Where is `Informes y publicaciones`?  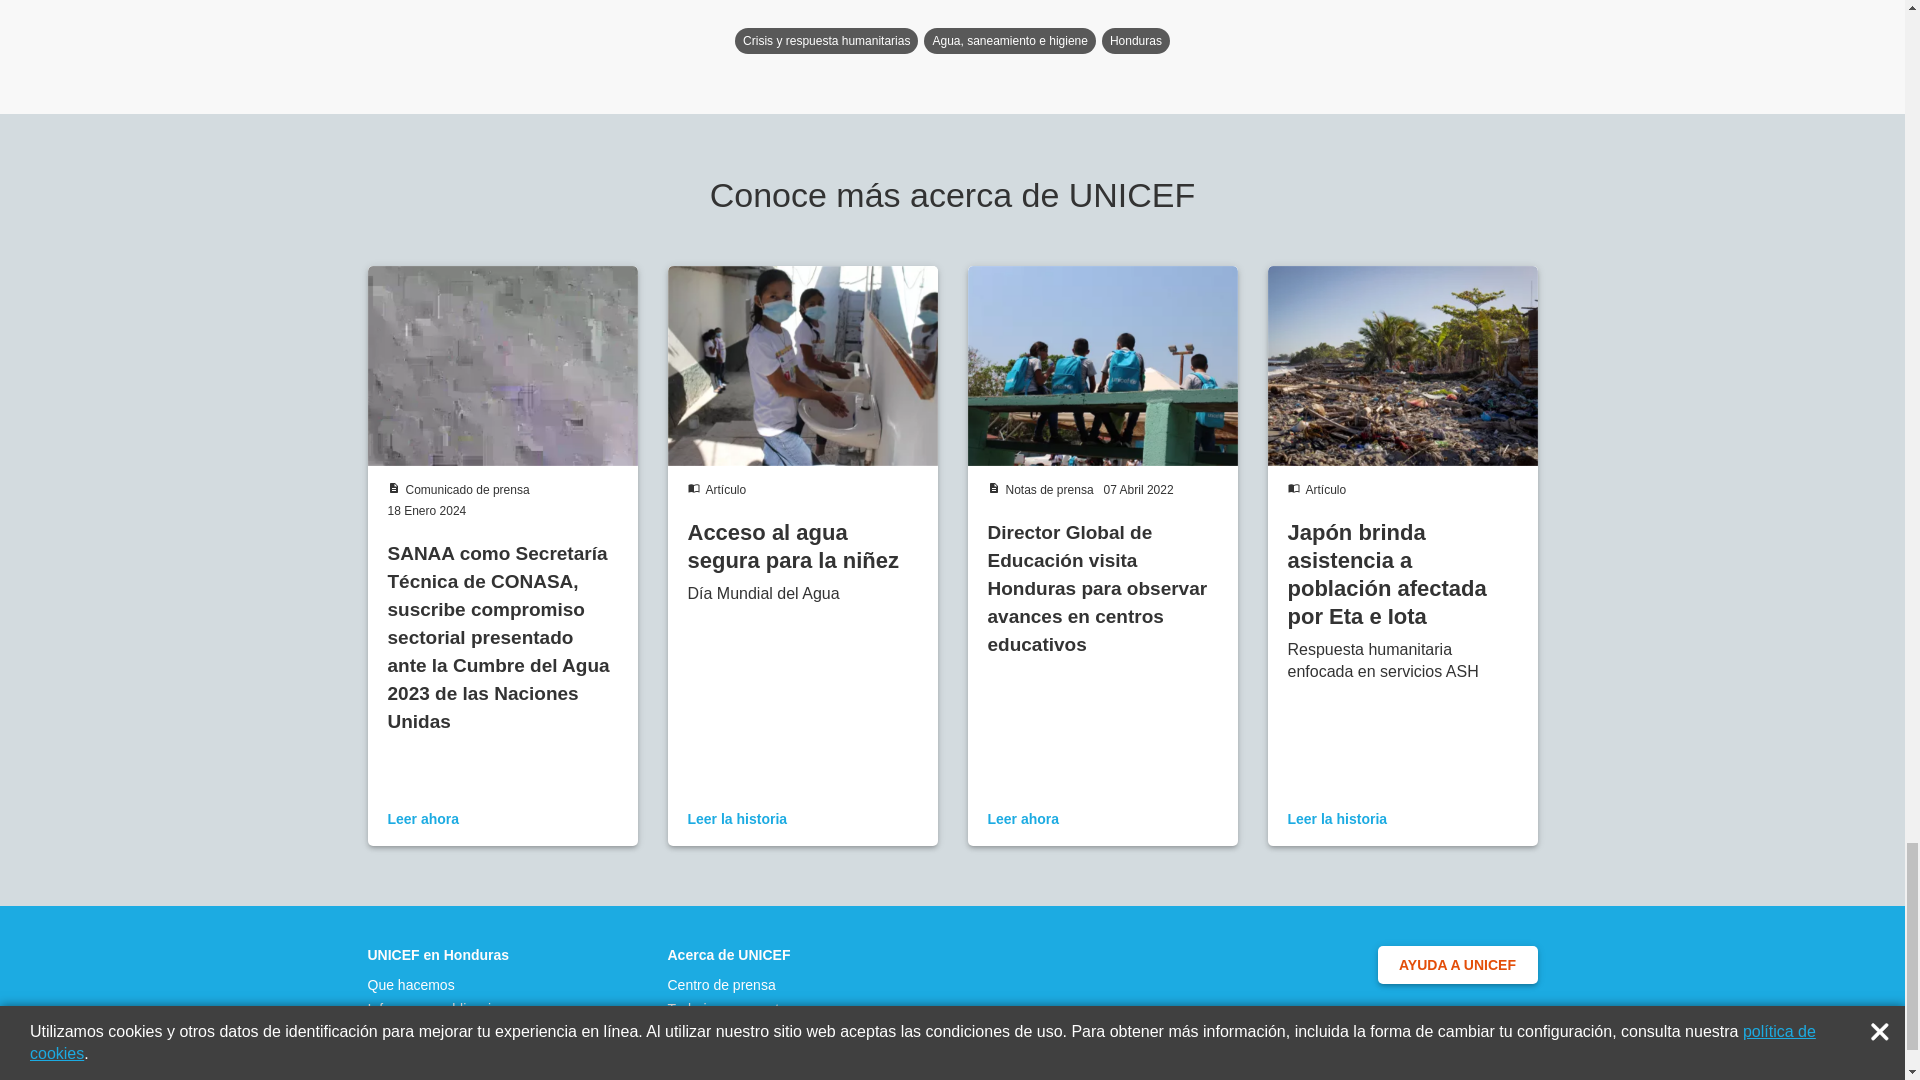 Informes y publicaciones is located at coordinates (445, 1009).